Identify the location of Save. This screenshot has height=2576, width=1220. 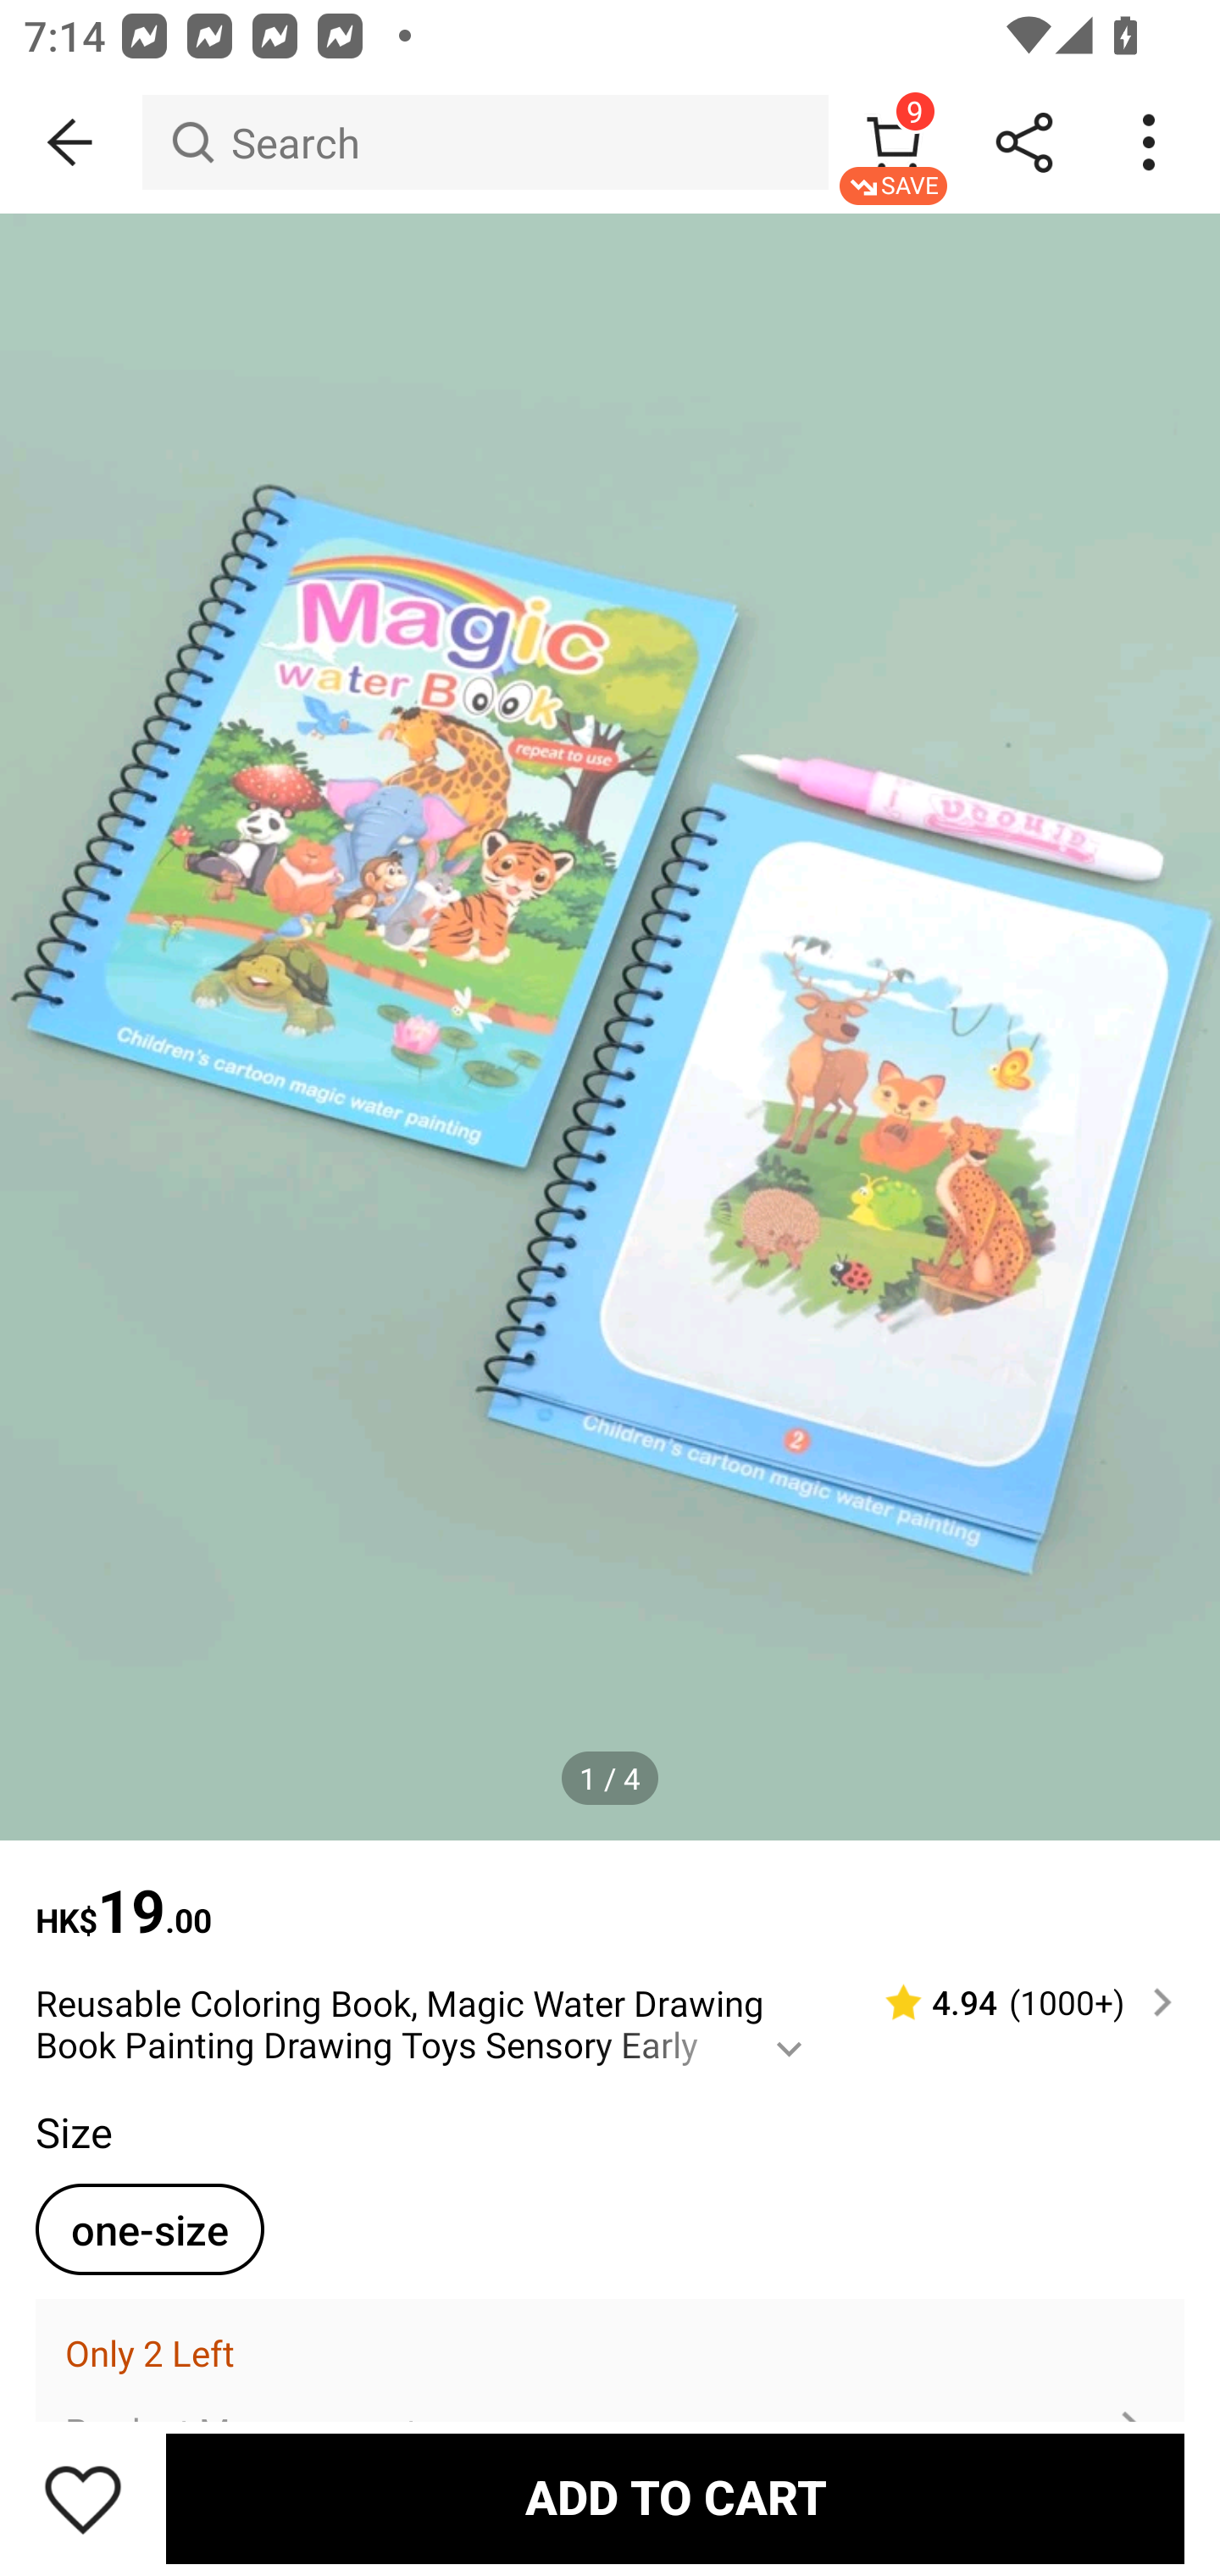
(83, 2498).